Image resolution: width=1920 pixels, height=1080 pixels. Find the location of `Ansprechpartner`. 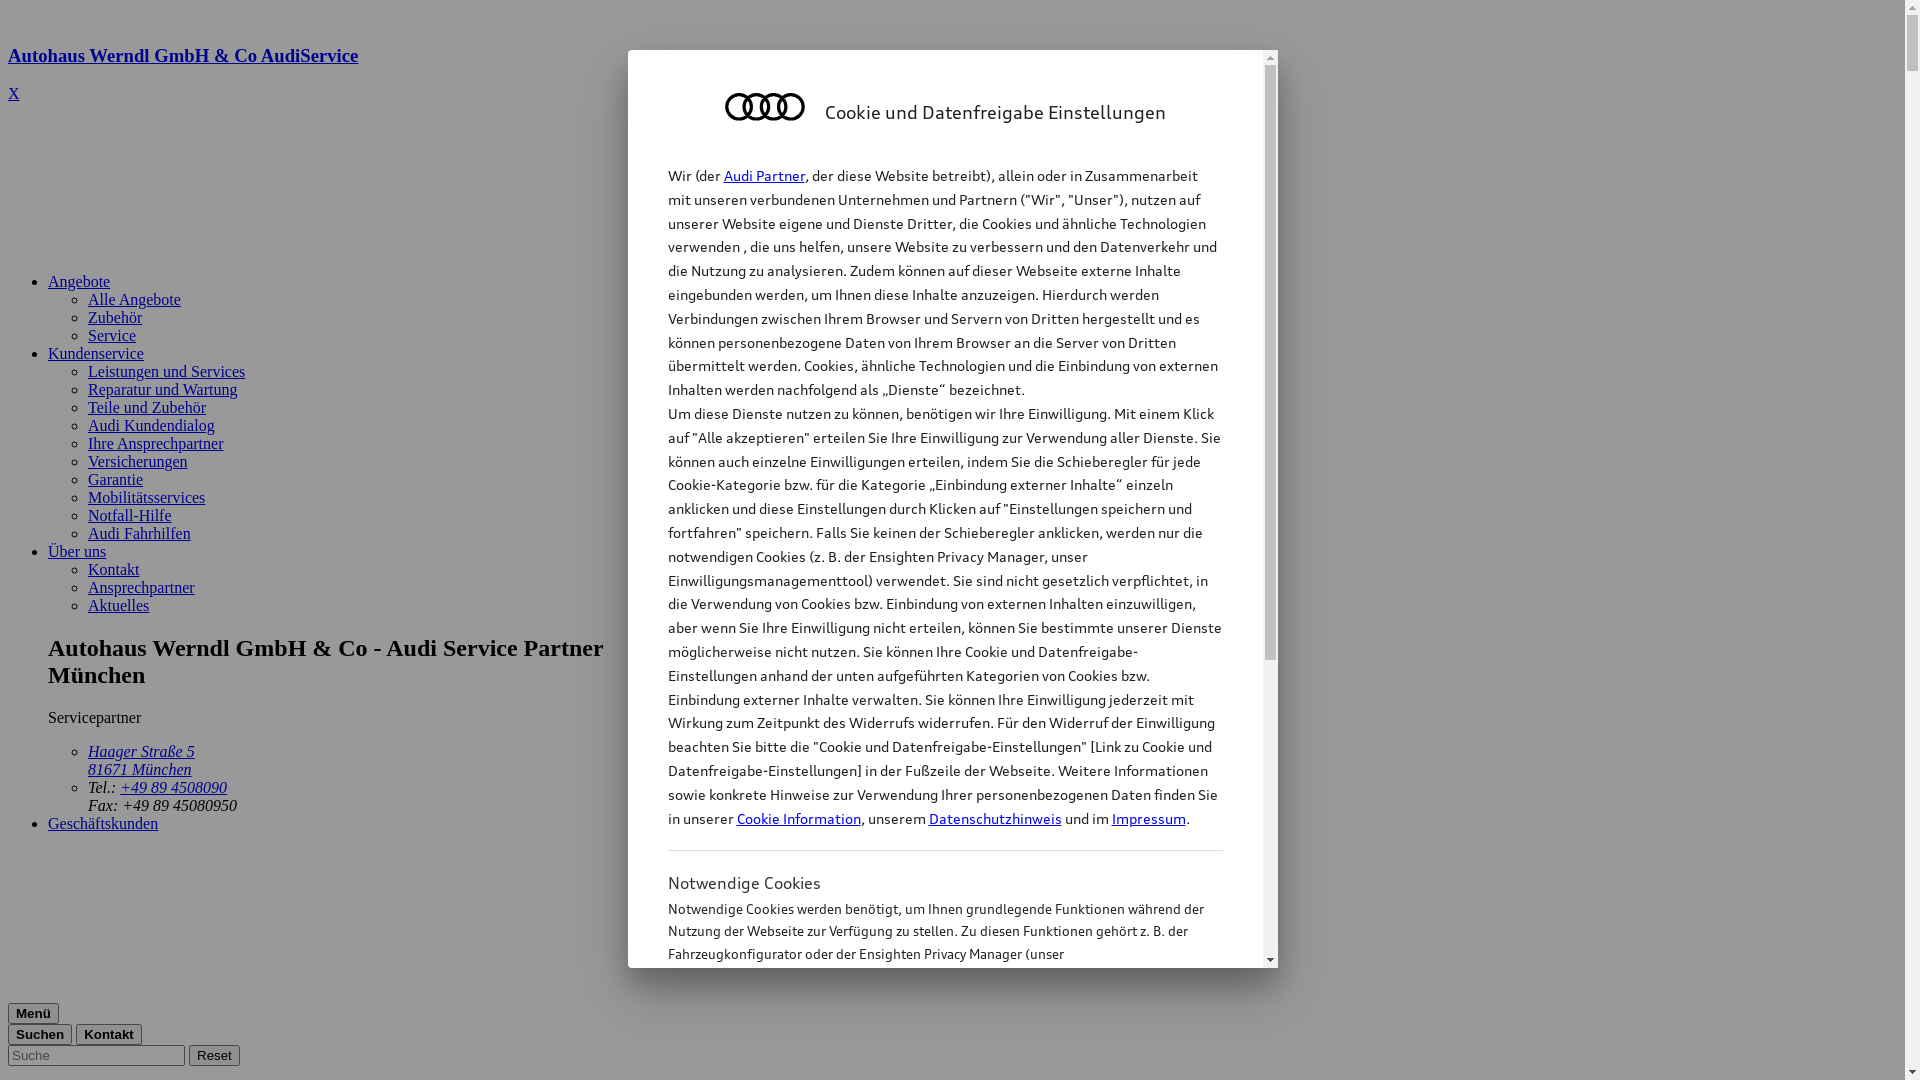

Ansprechpartner is located at coordinates (142, 588).